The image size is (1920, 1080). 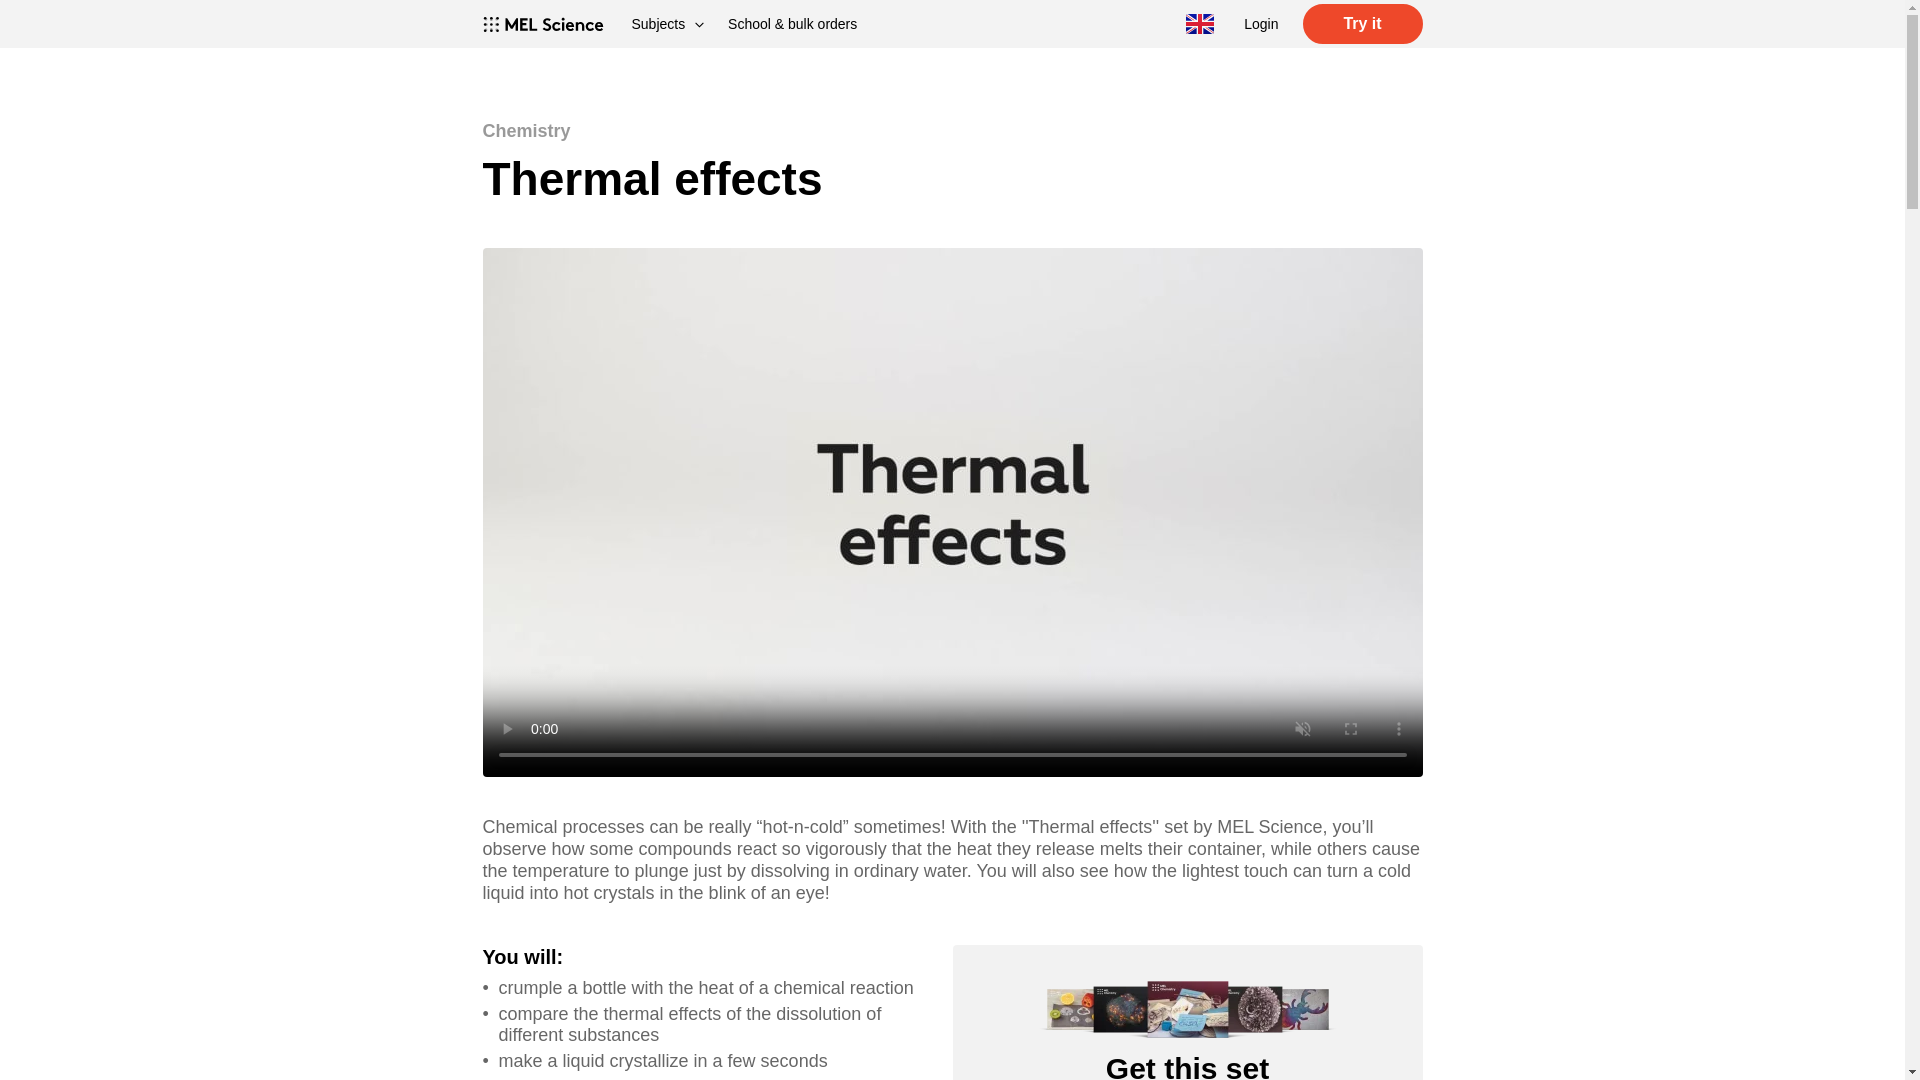 I want to click on Change country, so click(x=1200, y=24).